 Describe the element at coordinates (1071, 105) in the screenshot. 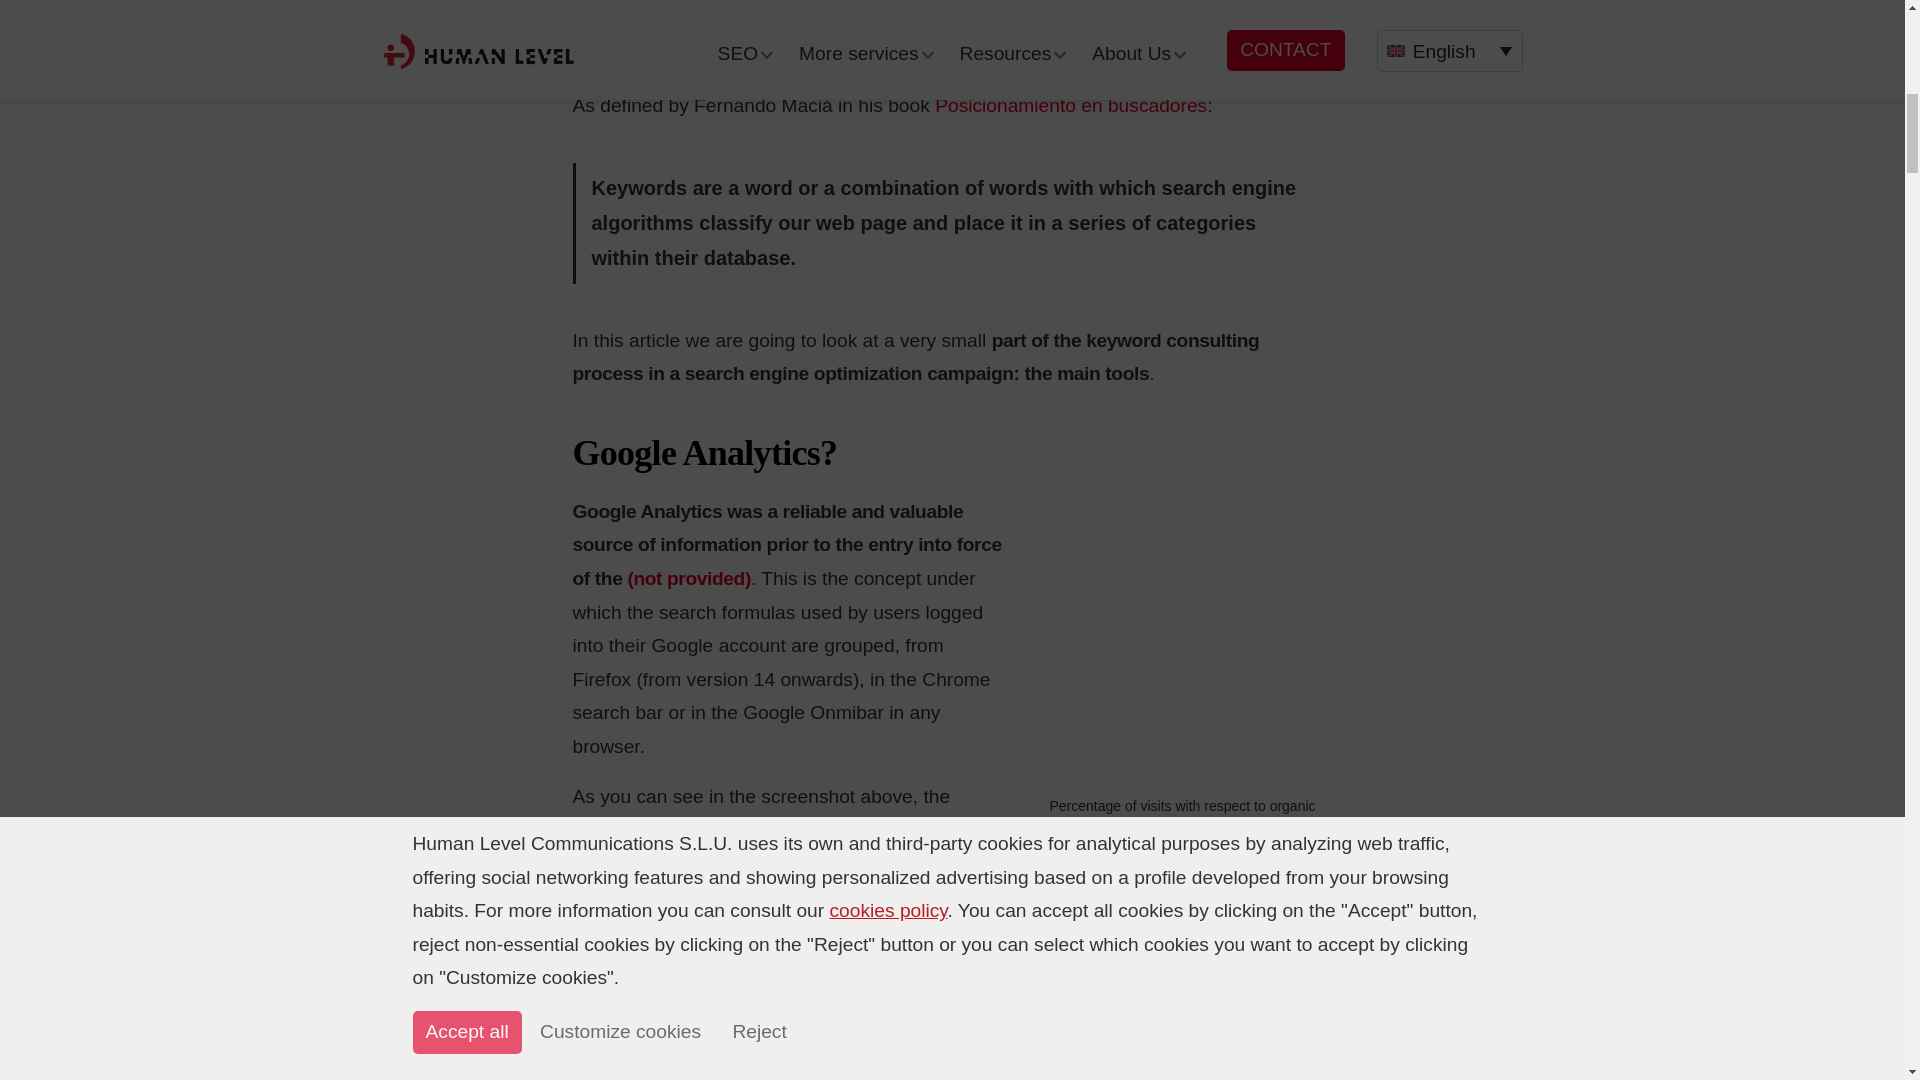

I see `Go to the Search Engine Optimization book file` at that location.